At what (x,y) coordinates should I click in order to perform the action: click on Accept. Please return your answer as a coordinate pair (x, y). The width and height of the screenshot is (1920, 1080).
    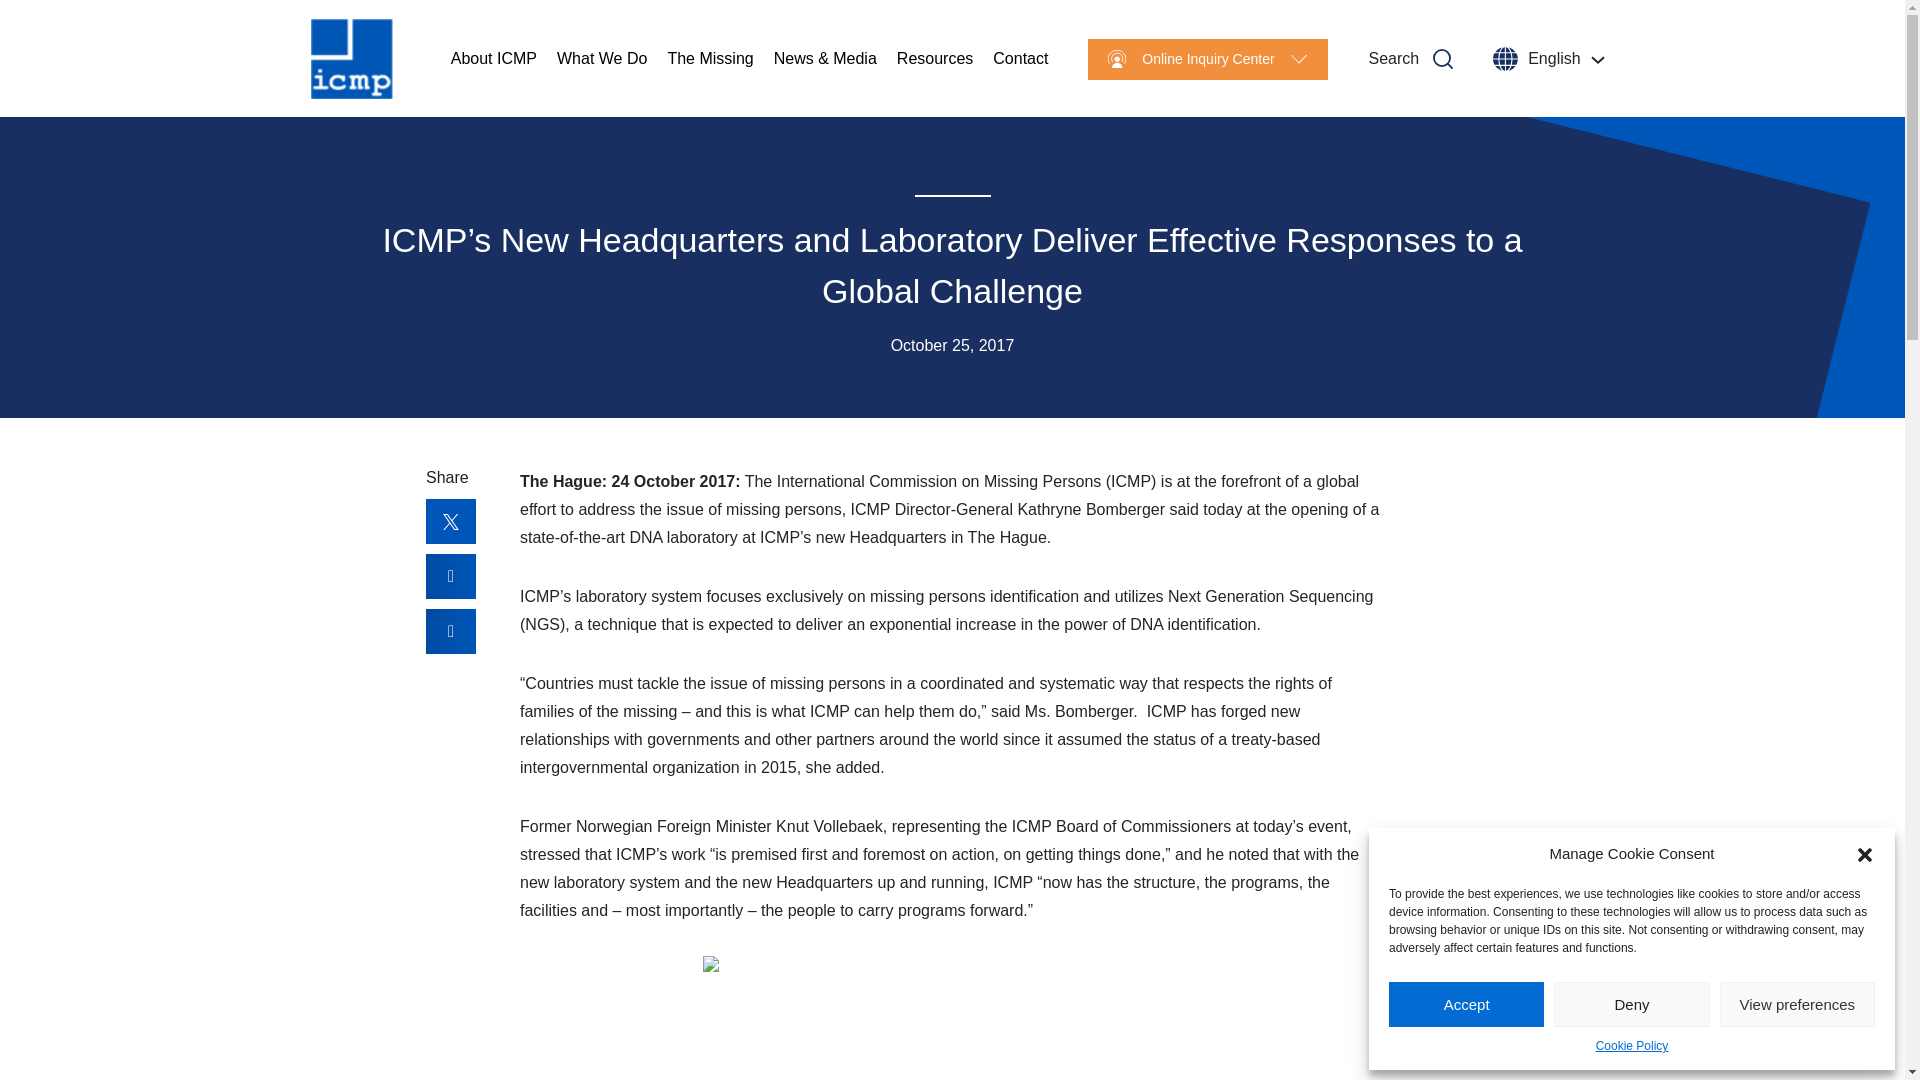
    Looking at the image, I should click on (1466, 1004).